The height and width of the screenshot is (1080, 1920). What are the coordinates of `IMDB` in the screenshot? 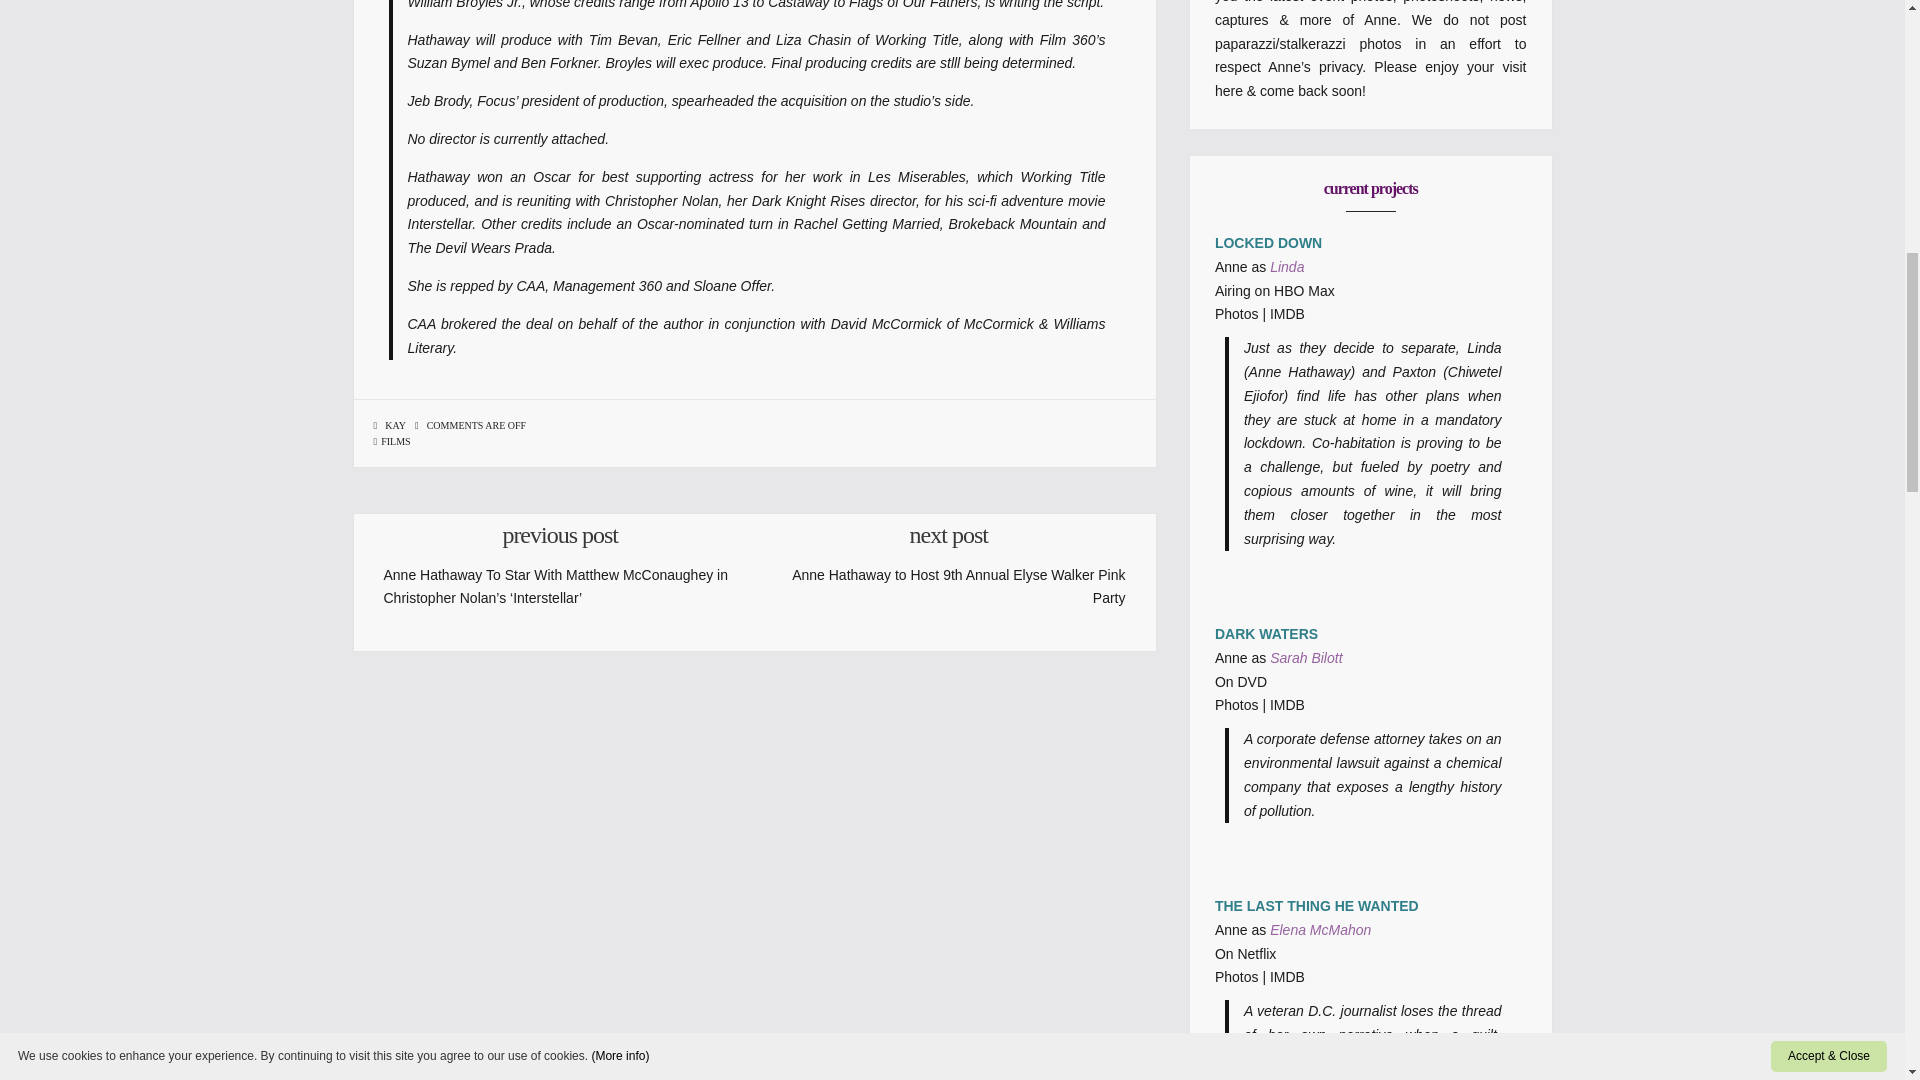 It's located at (1287, 704).